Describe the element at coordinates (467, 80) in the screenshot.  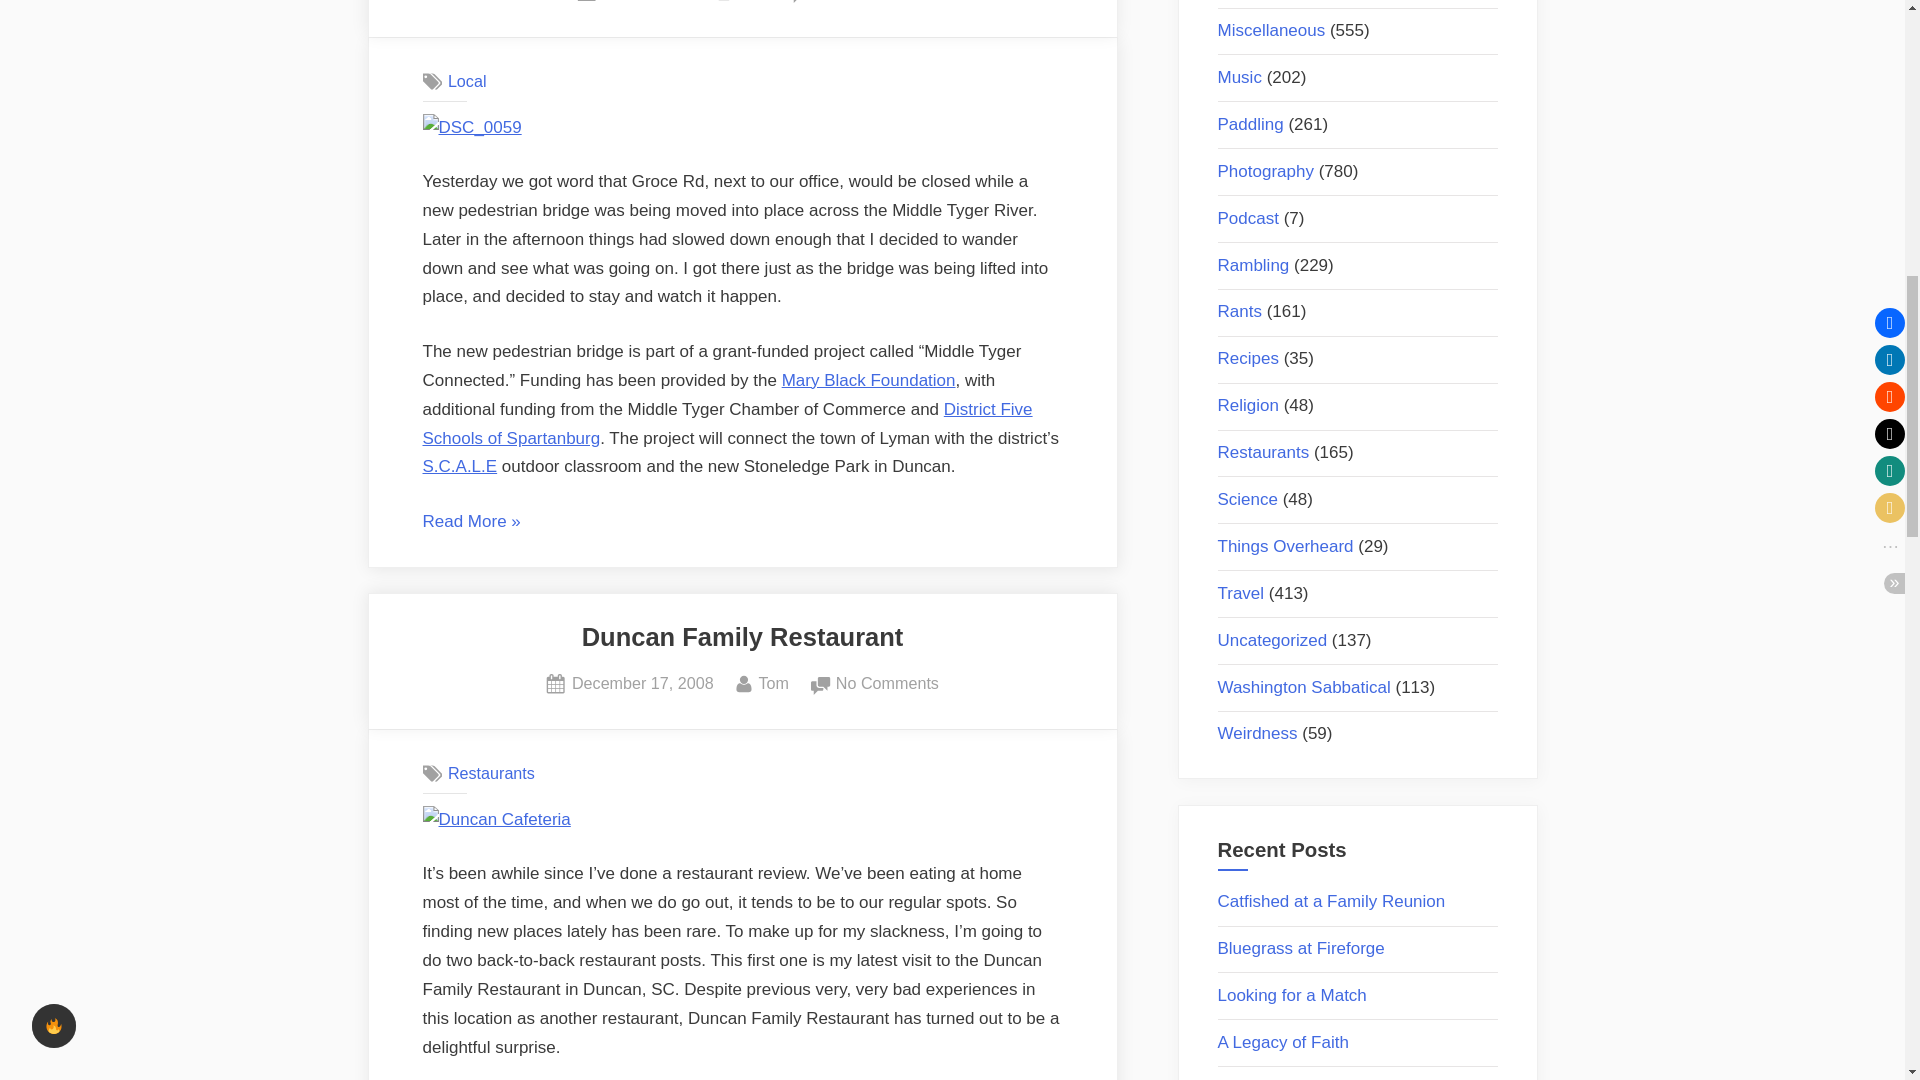
I see `Local` at that location.